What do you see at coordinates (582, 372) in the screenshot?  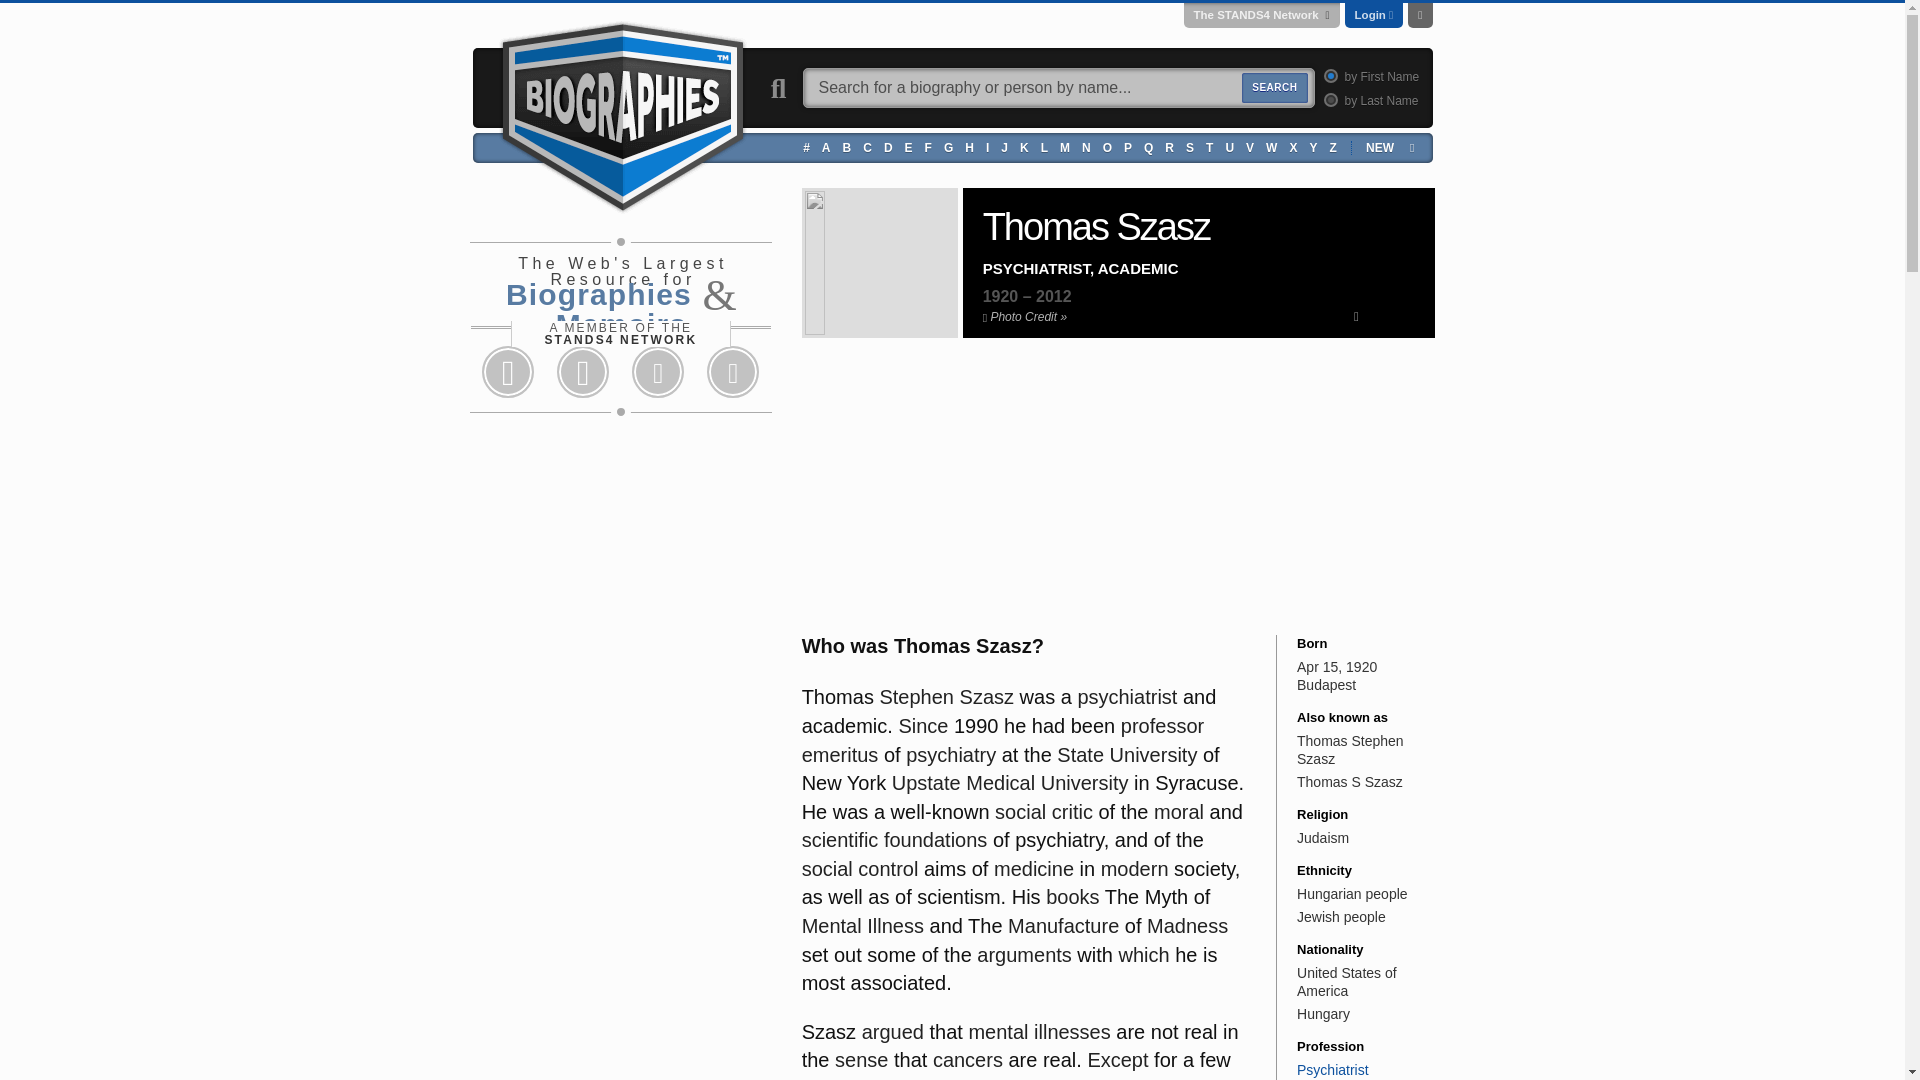 I see `Share this page on Twitter` at bounding box center [582, 372].